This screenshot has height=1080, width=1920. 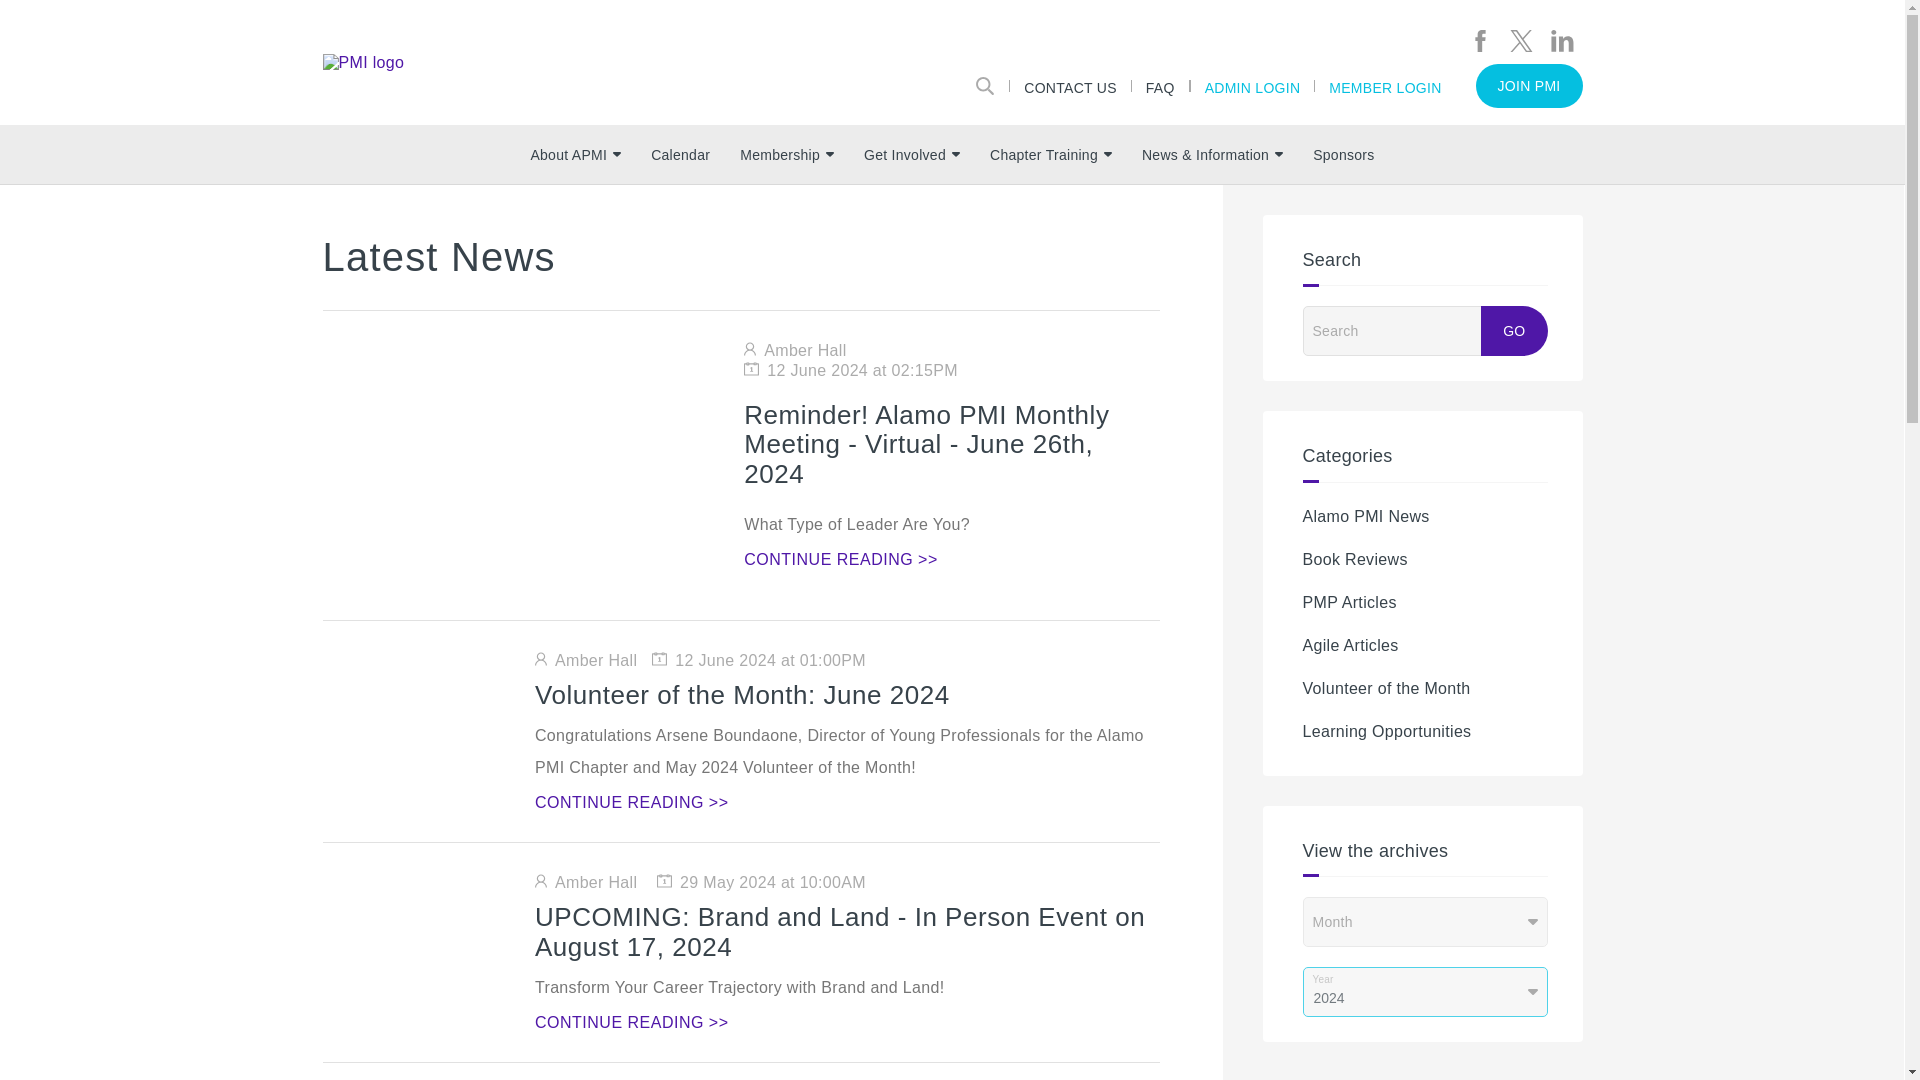 What do you see at coordinates (985, 84) in the screenshot?
I see `Search` at bounding box center [985, 84].